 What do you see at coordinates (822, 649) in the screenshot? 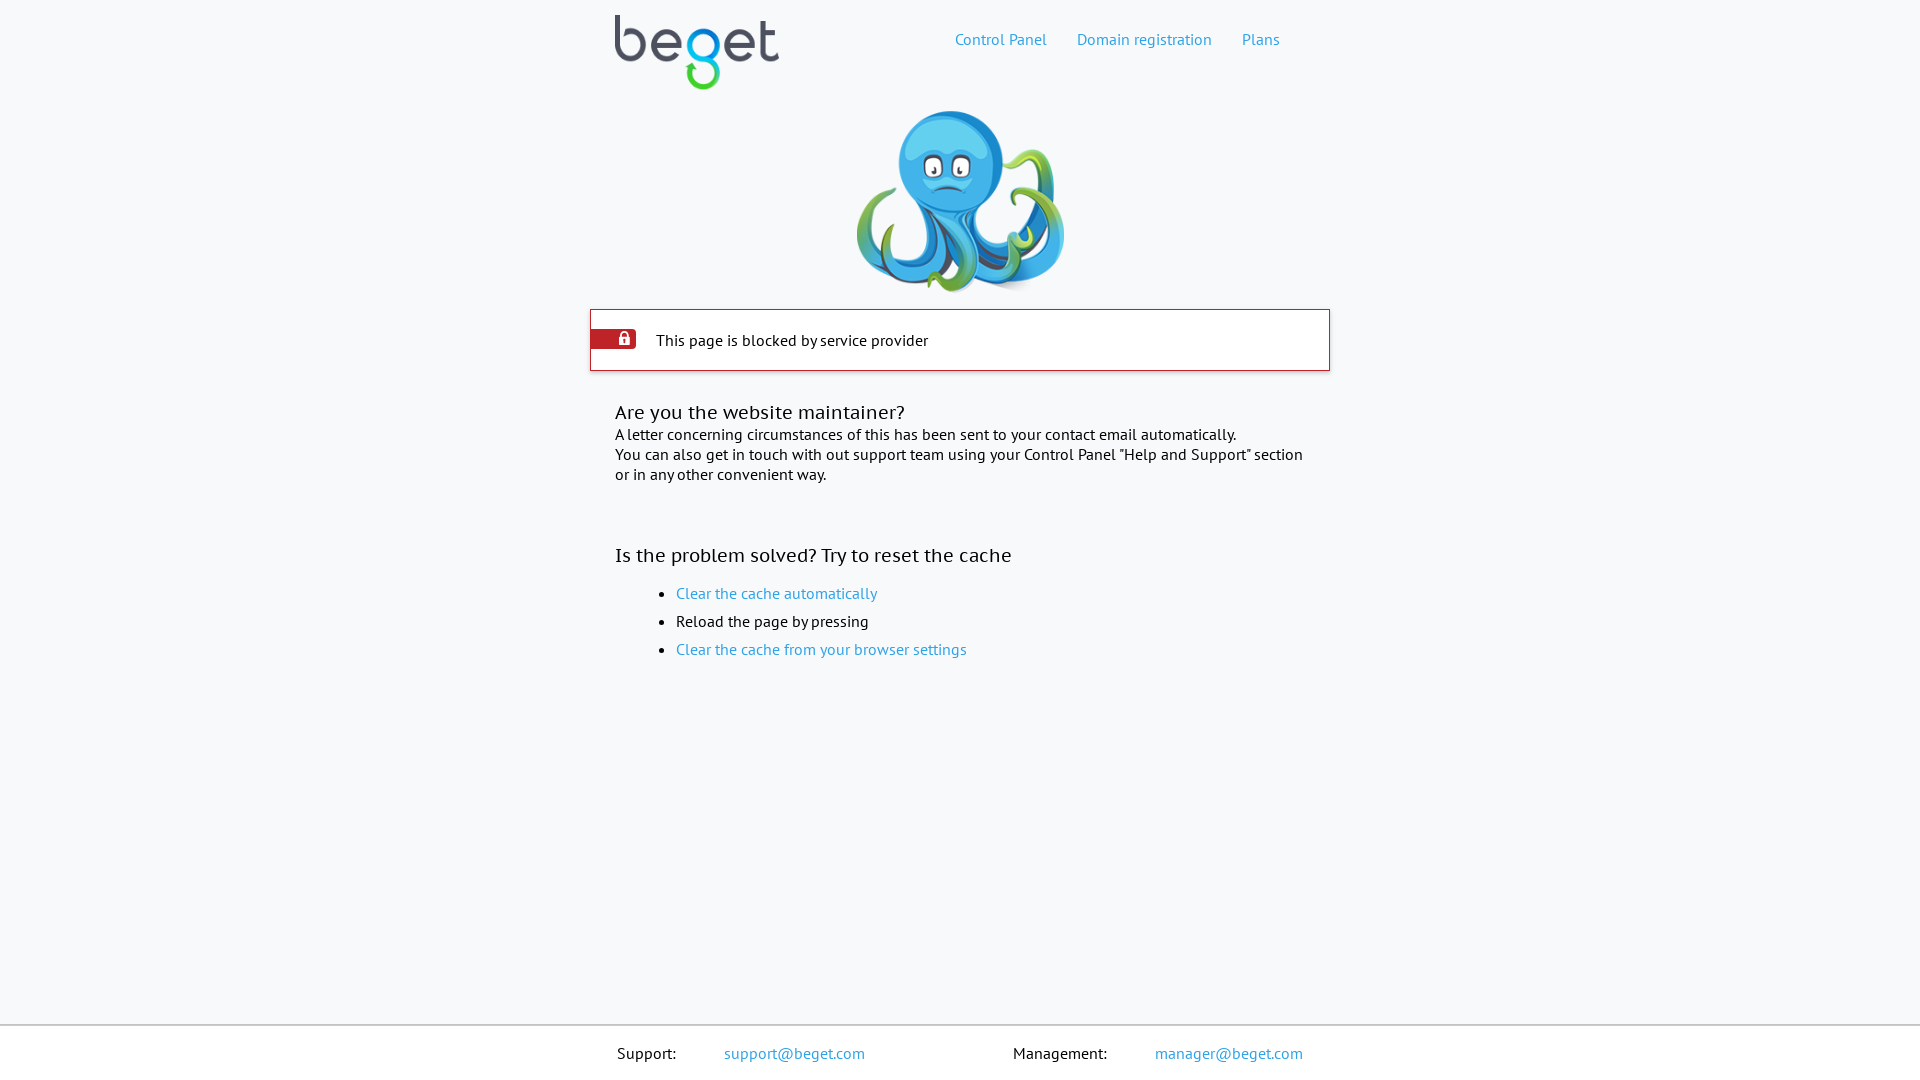
I see `Clear the cache from your browser settings` at bounding box center [822, 649].